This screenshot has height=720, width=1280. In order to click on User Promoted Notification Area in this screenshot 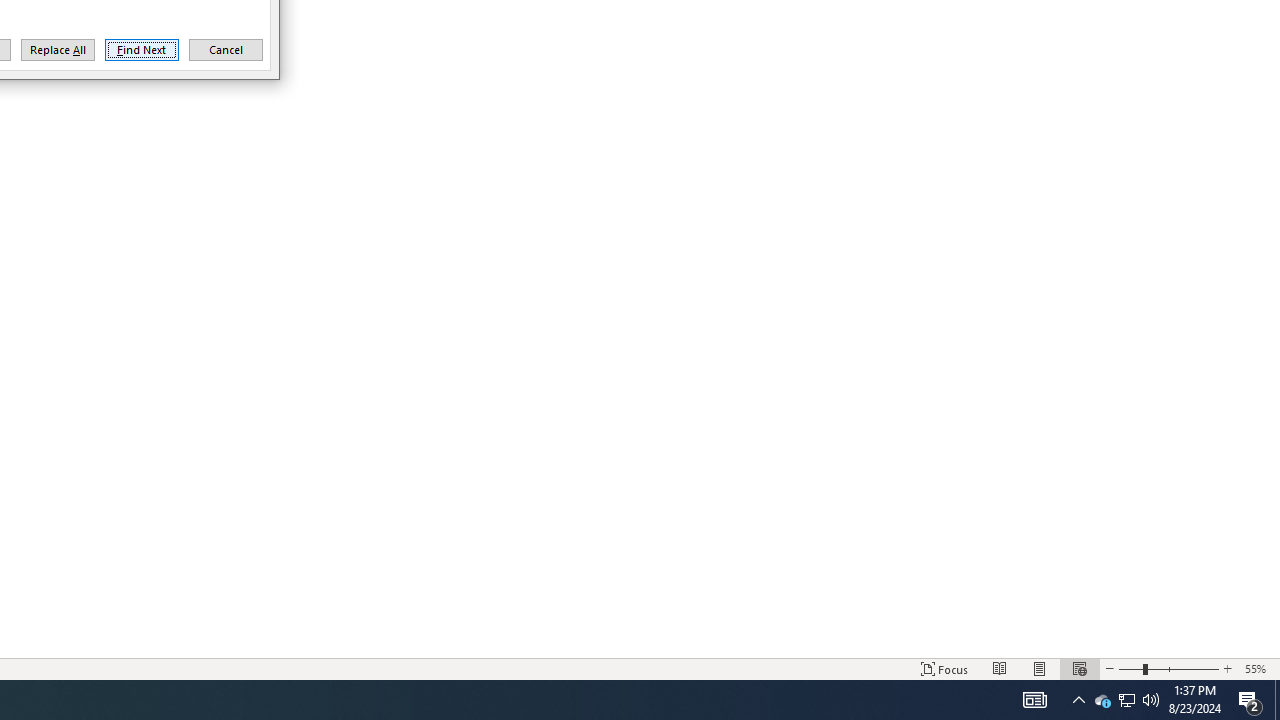, I will do `click(1227, 668)`.